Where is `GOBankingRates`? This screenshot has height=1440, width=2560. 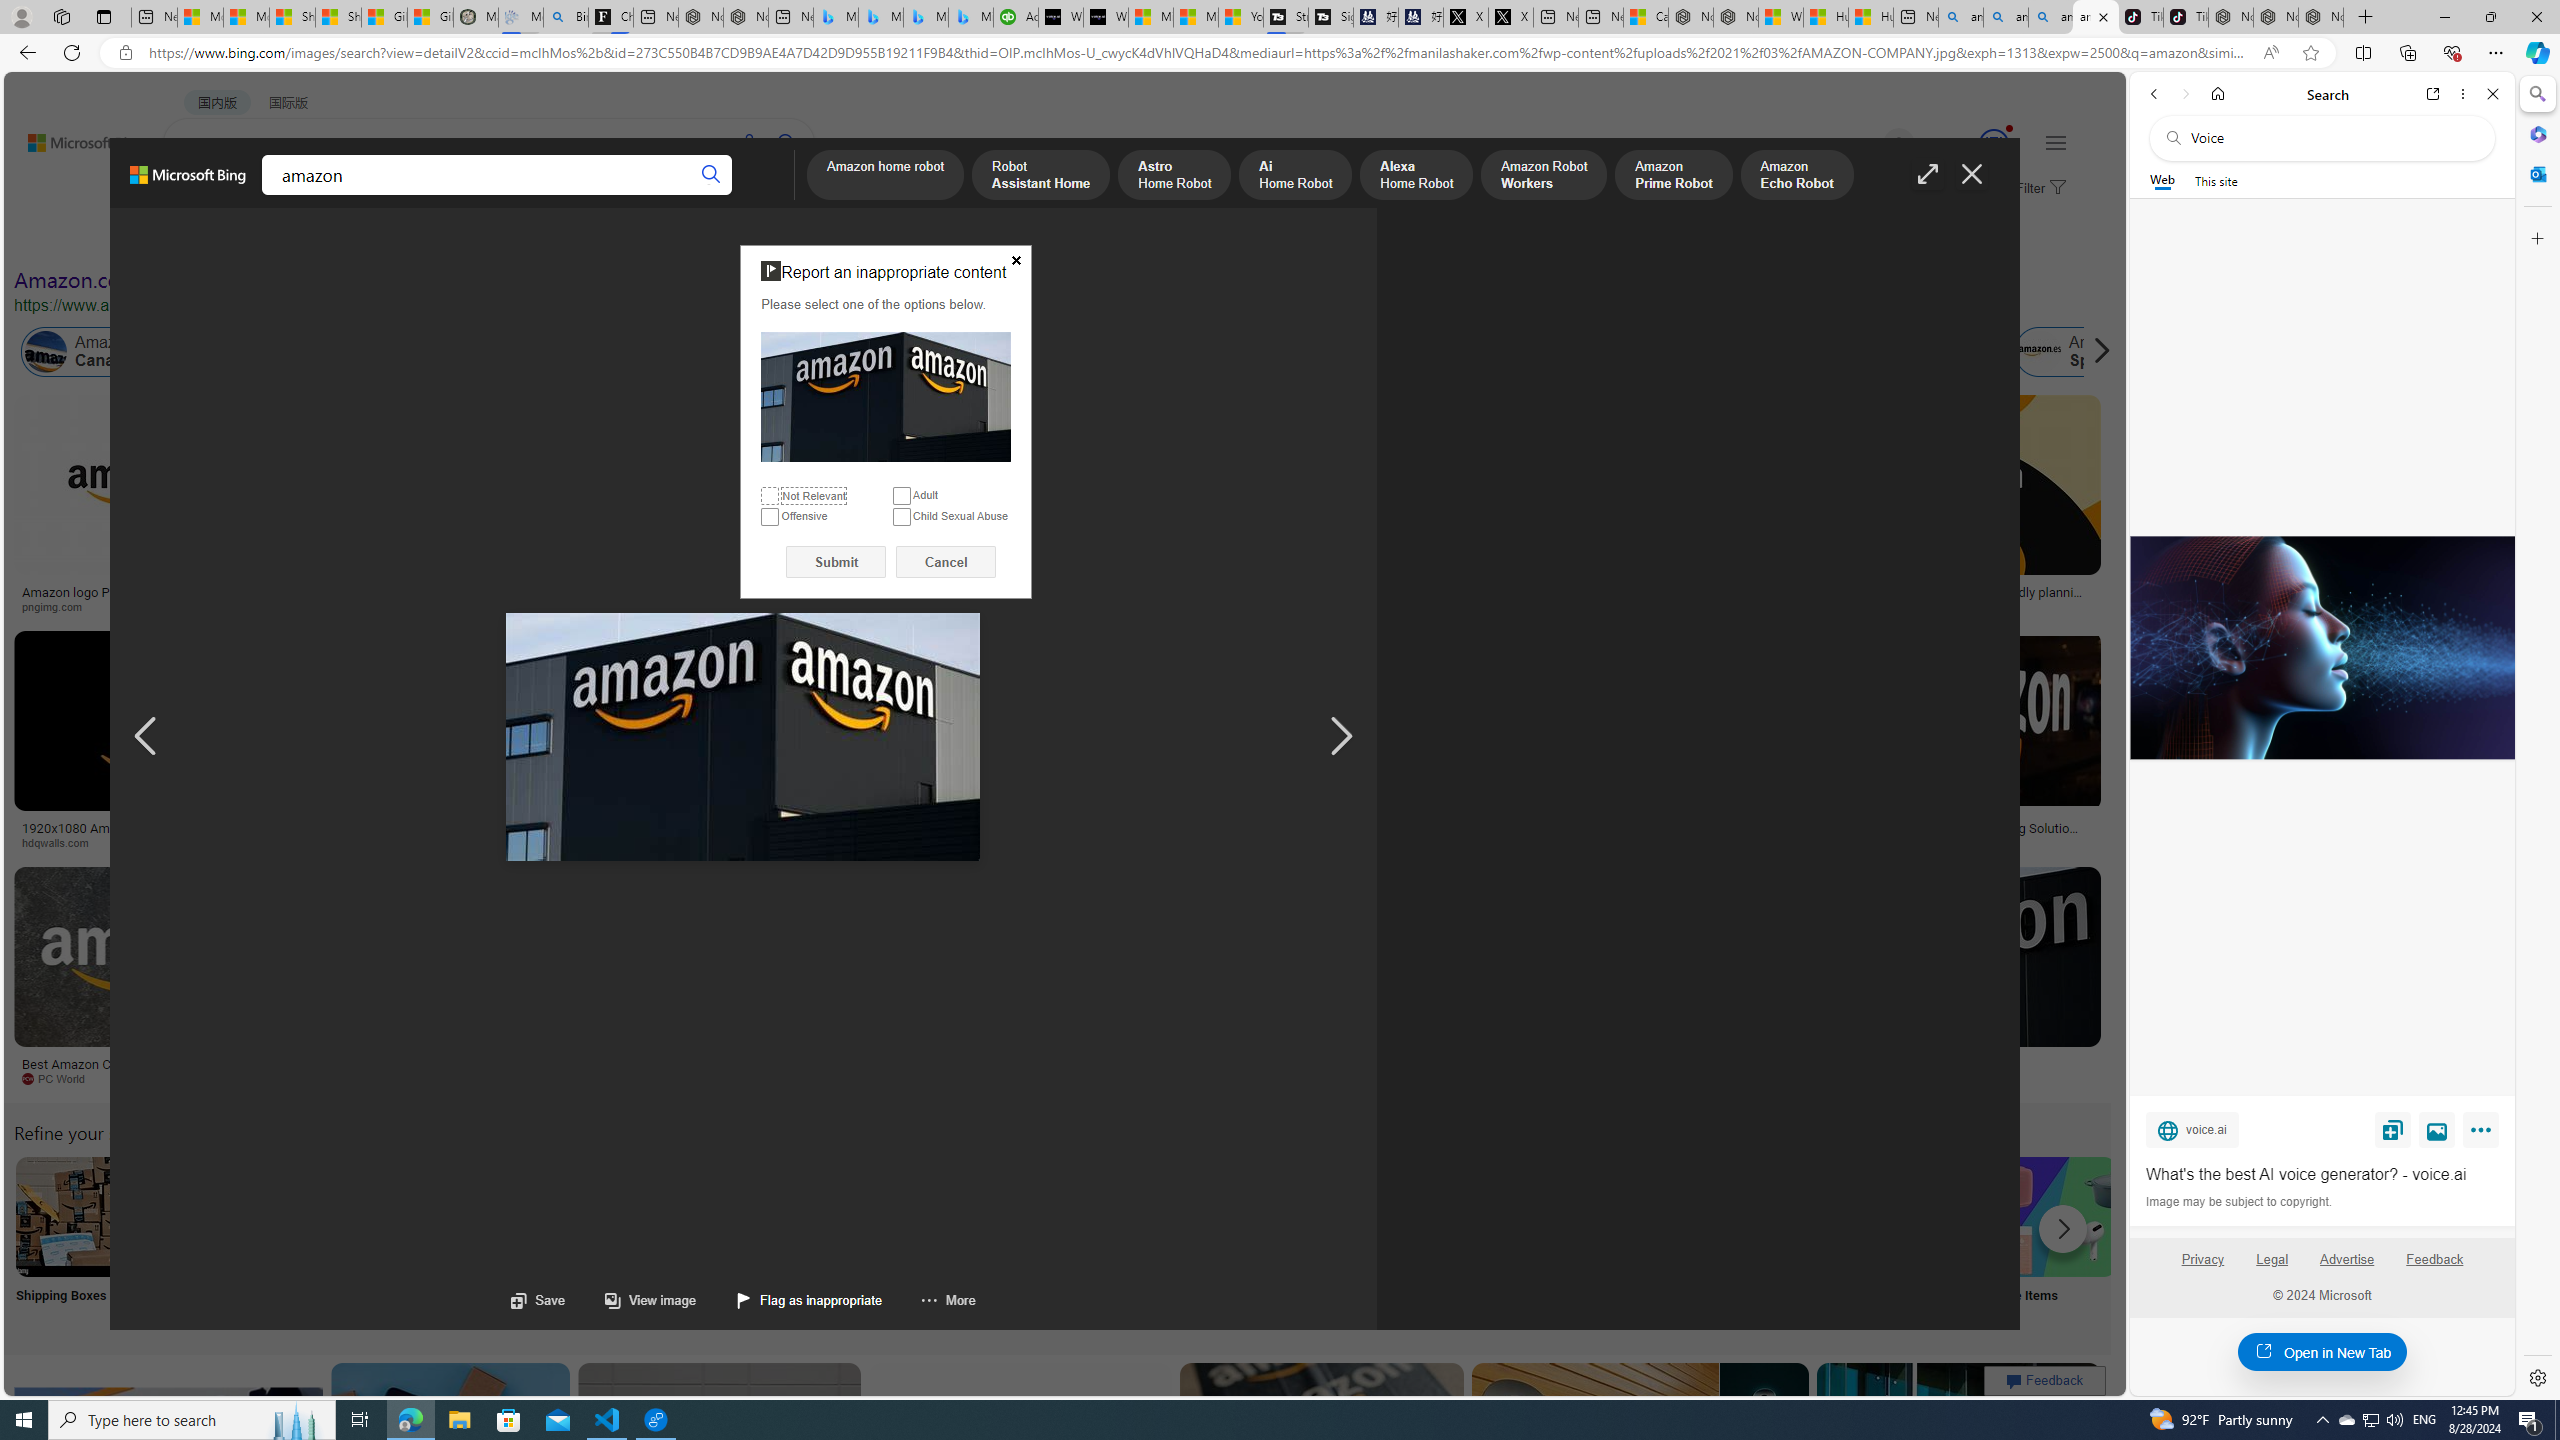
GOBankingRates is located at coordinates (396, 842).